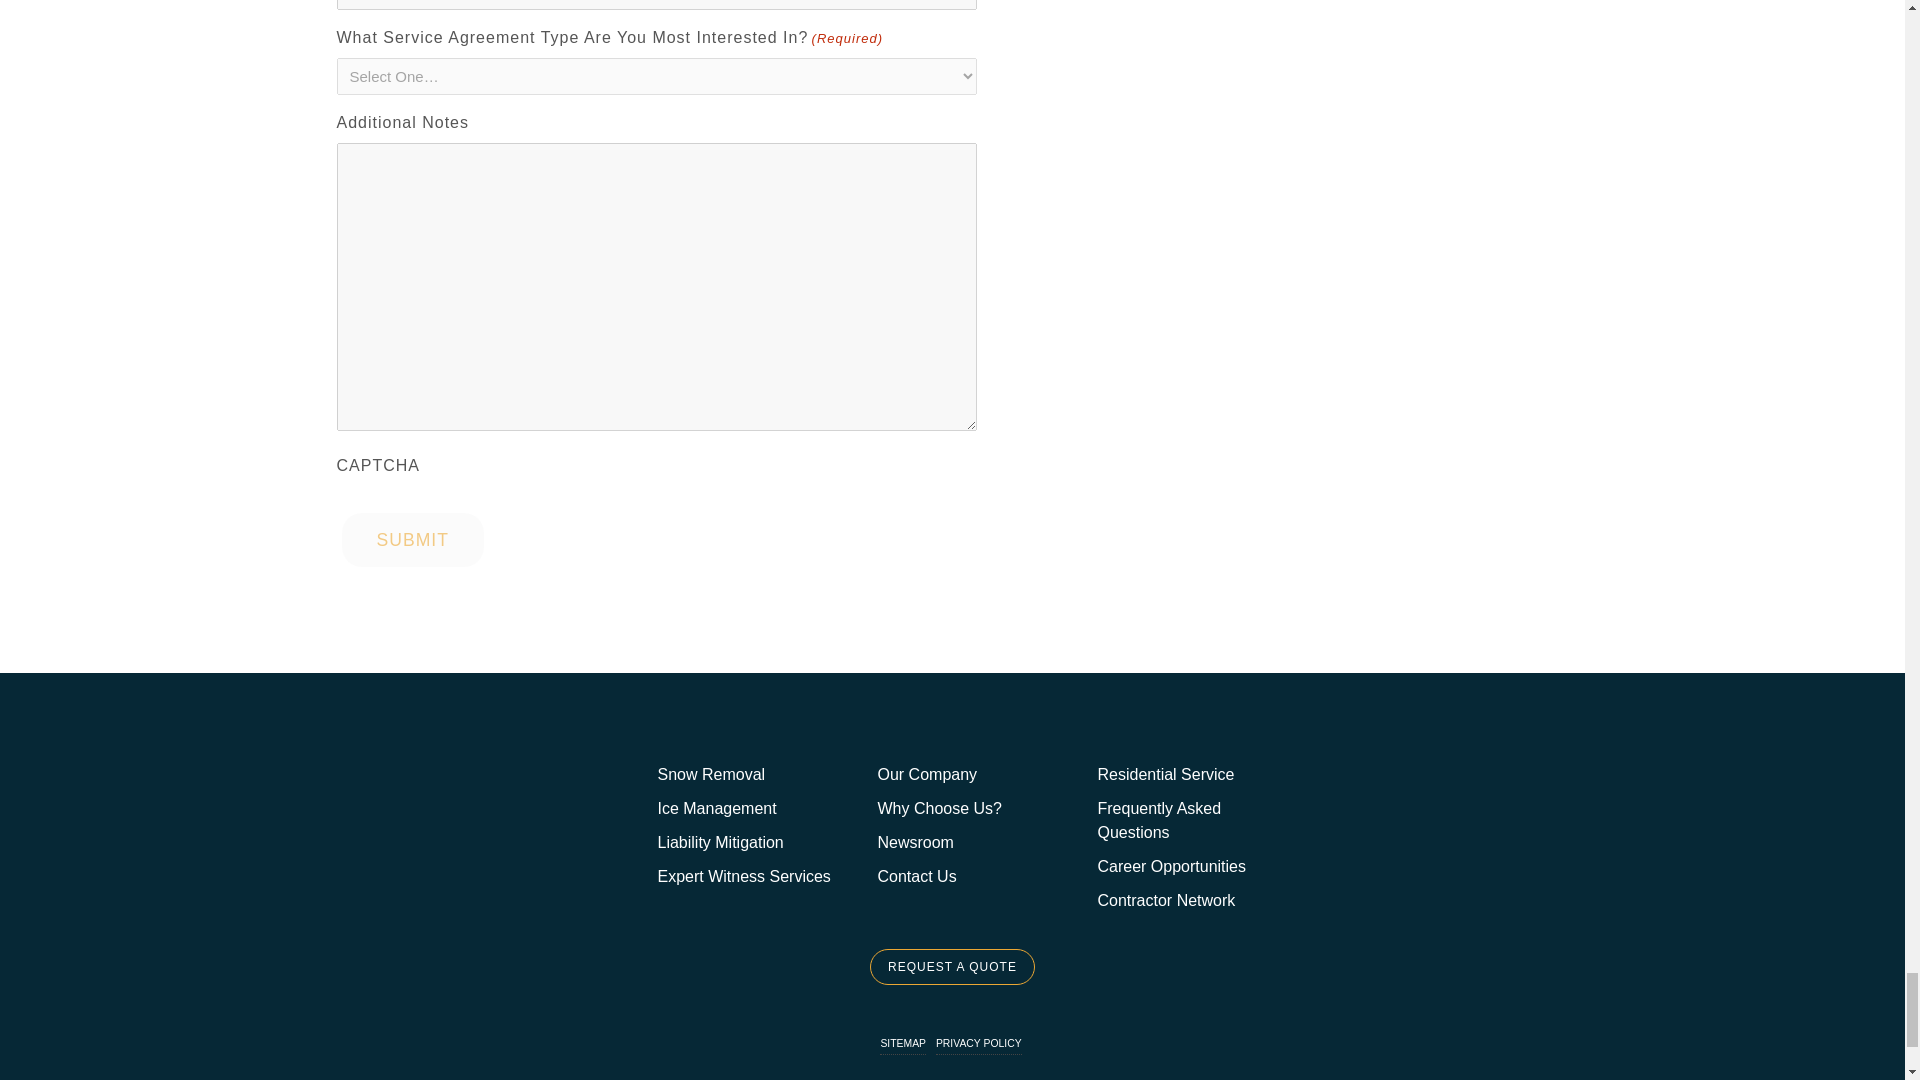 This screenshot has width=1920, height=1080. I want to click on Snow Removal, so click(710, 774).